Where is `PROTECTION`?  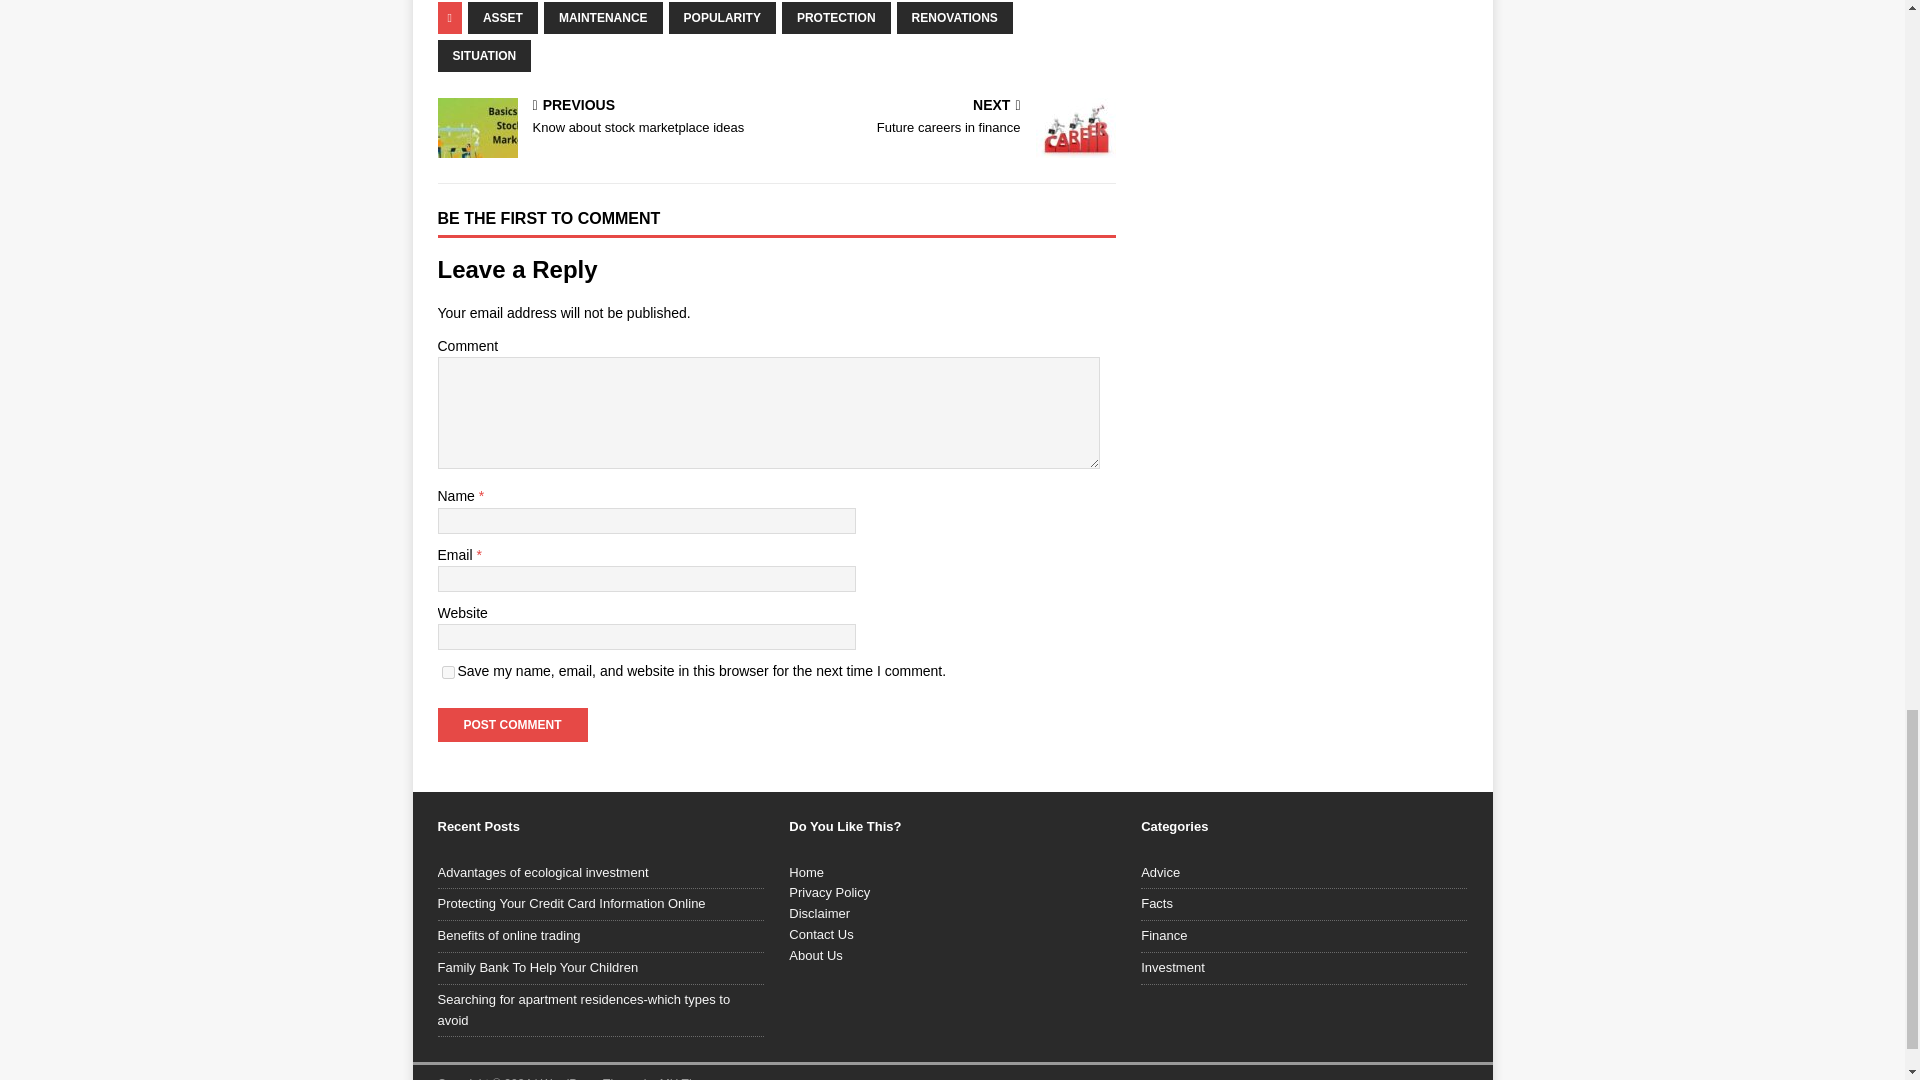
PROTECTION is located at coordinates (836, 18).